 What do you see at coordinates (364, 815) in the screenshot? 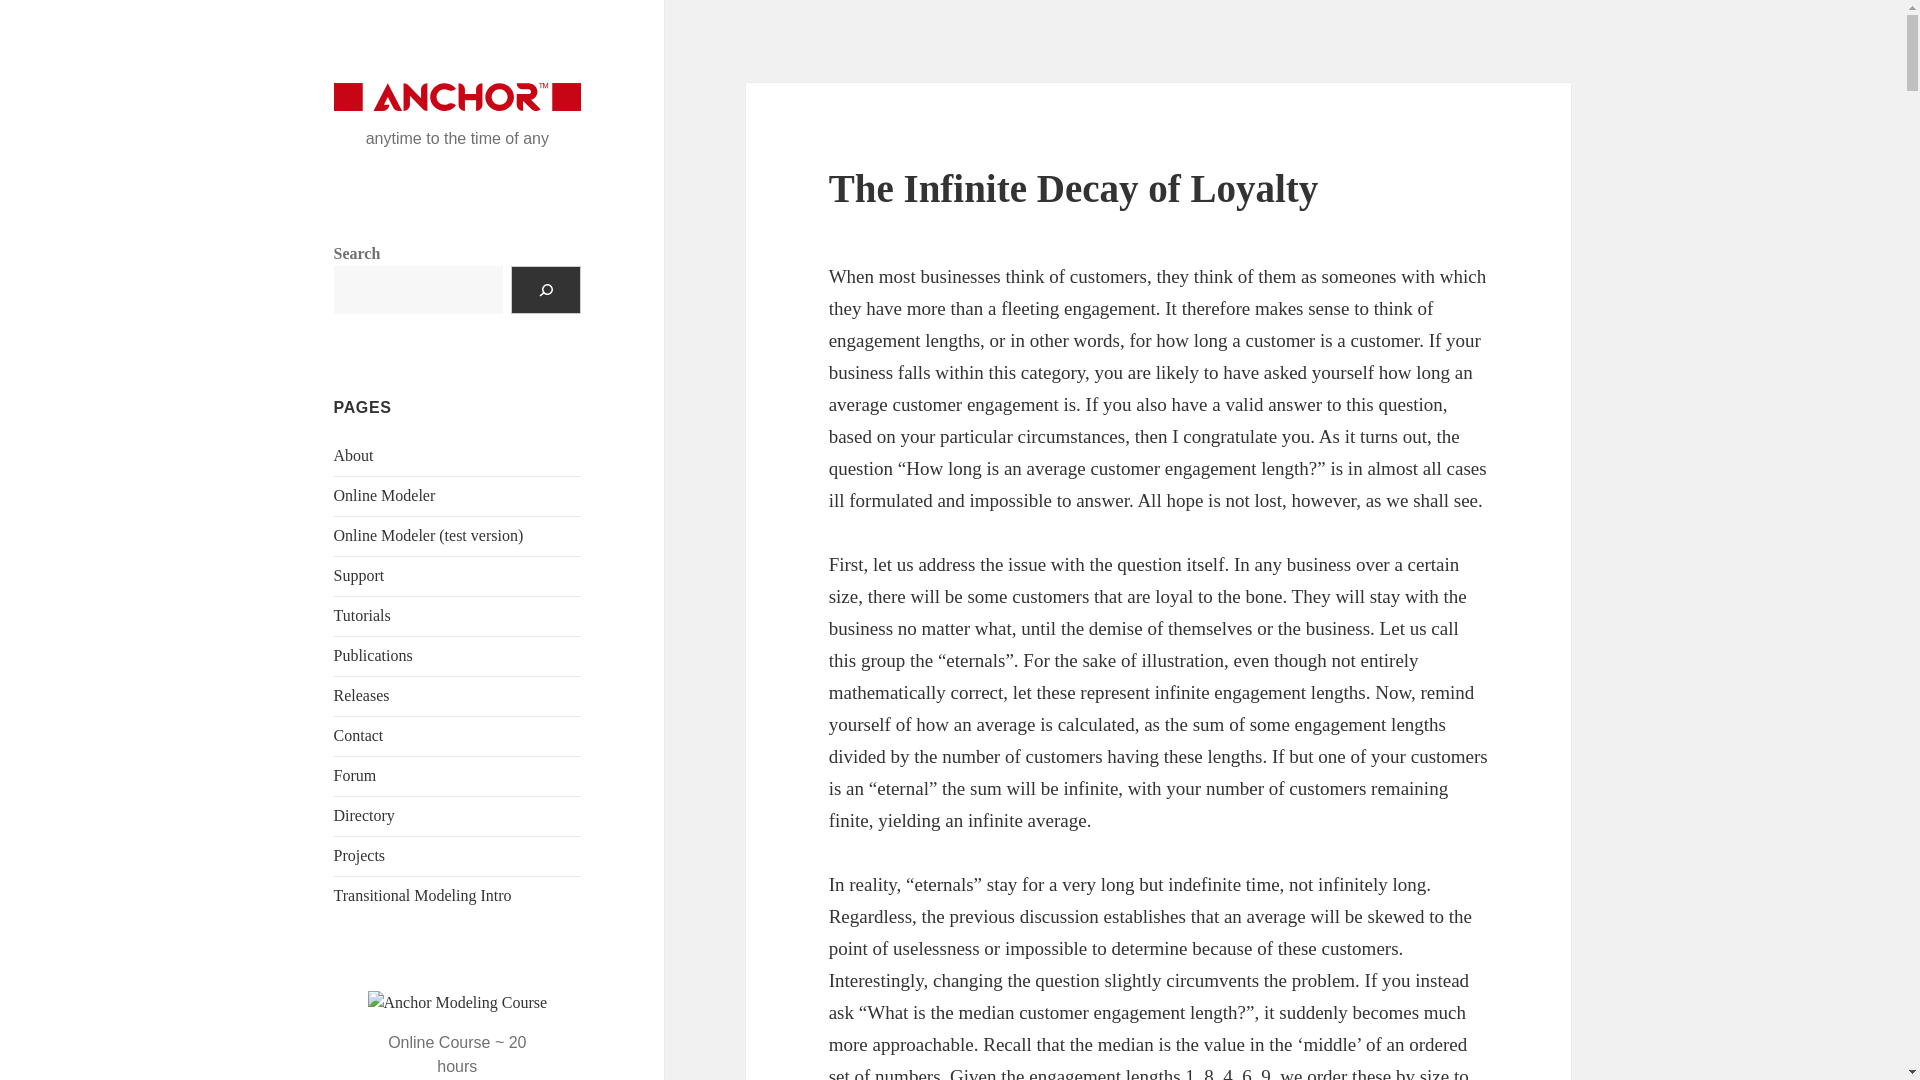
I see `Directory` at bounding box center [364, 815].